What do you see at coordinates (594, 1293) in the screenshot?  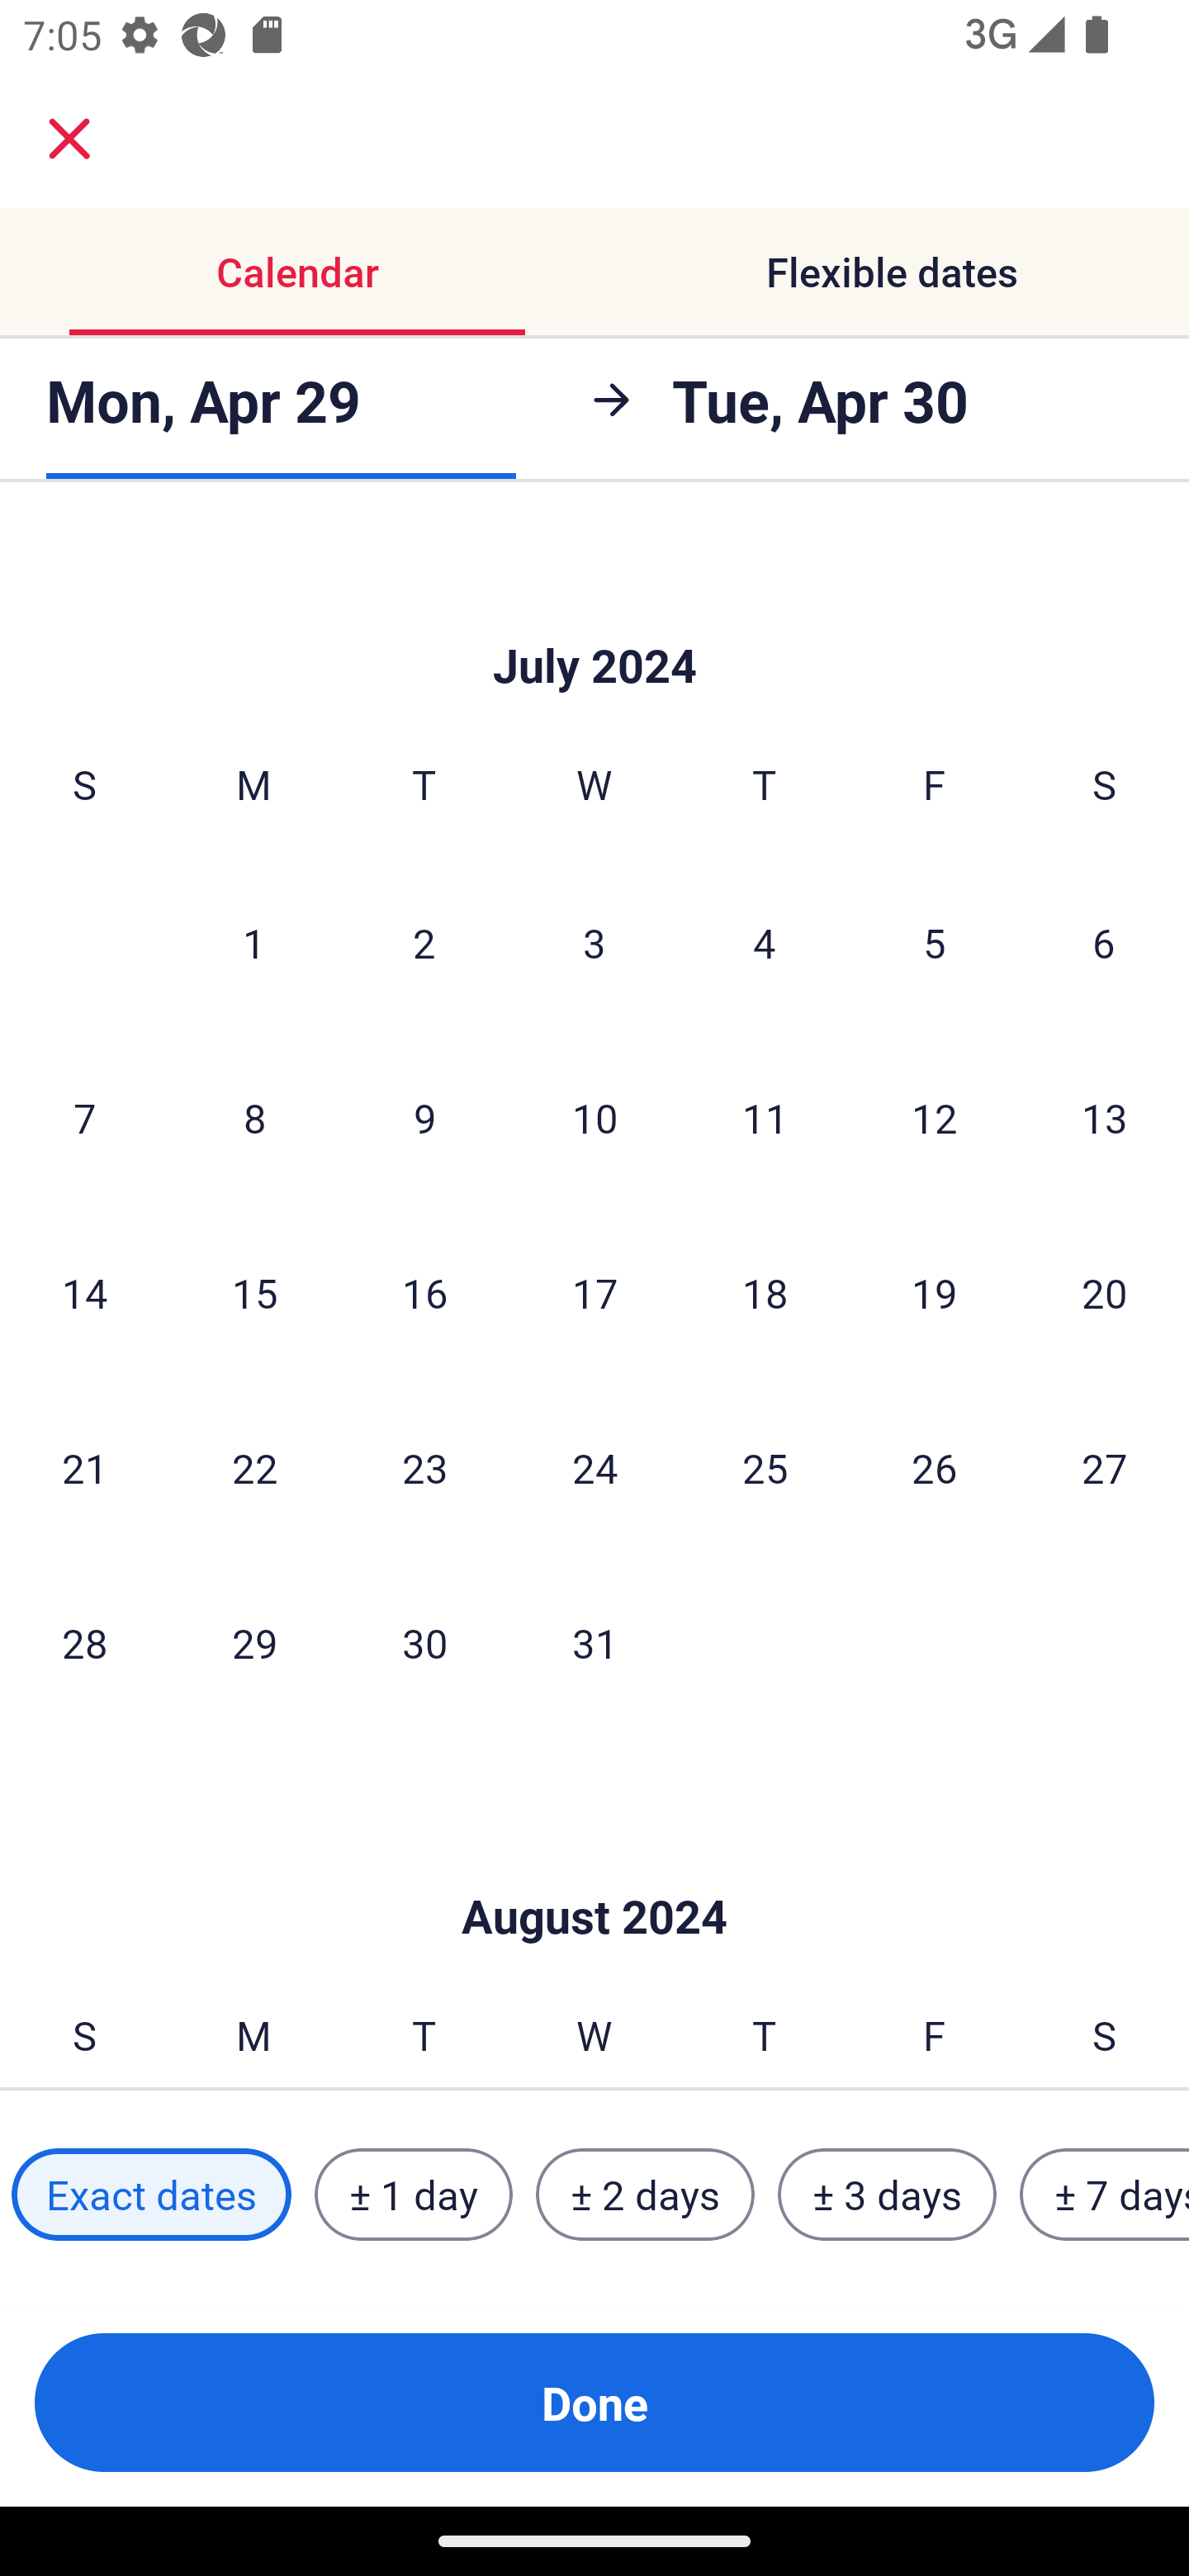 I see `17 Wednesday, July 17, 2024` at bounding box center [594, 1293].